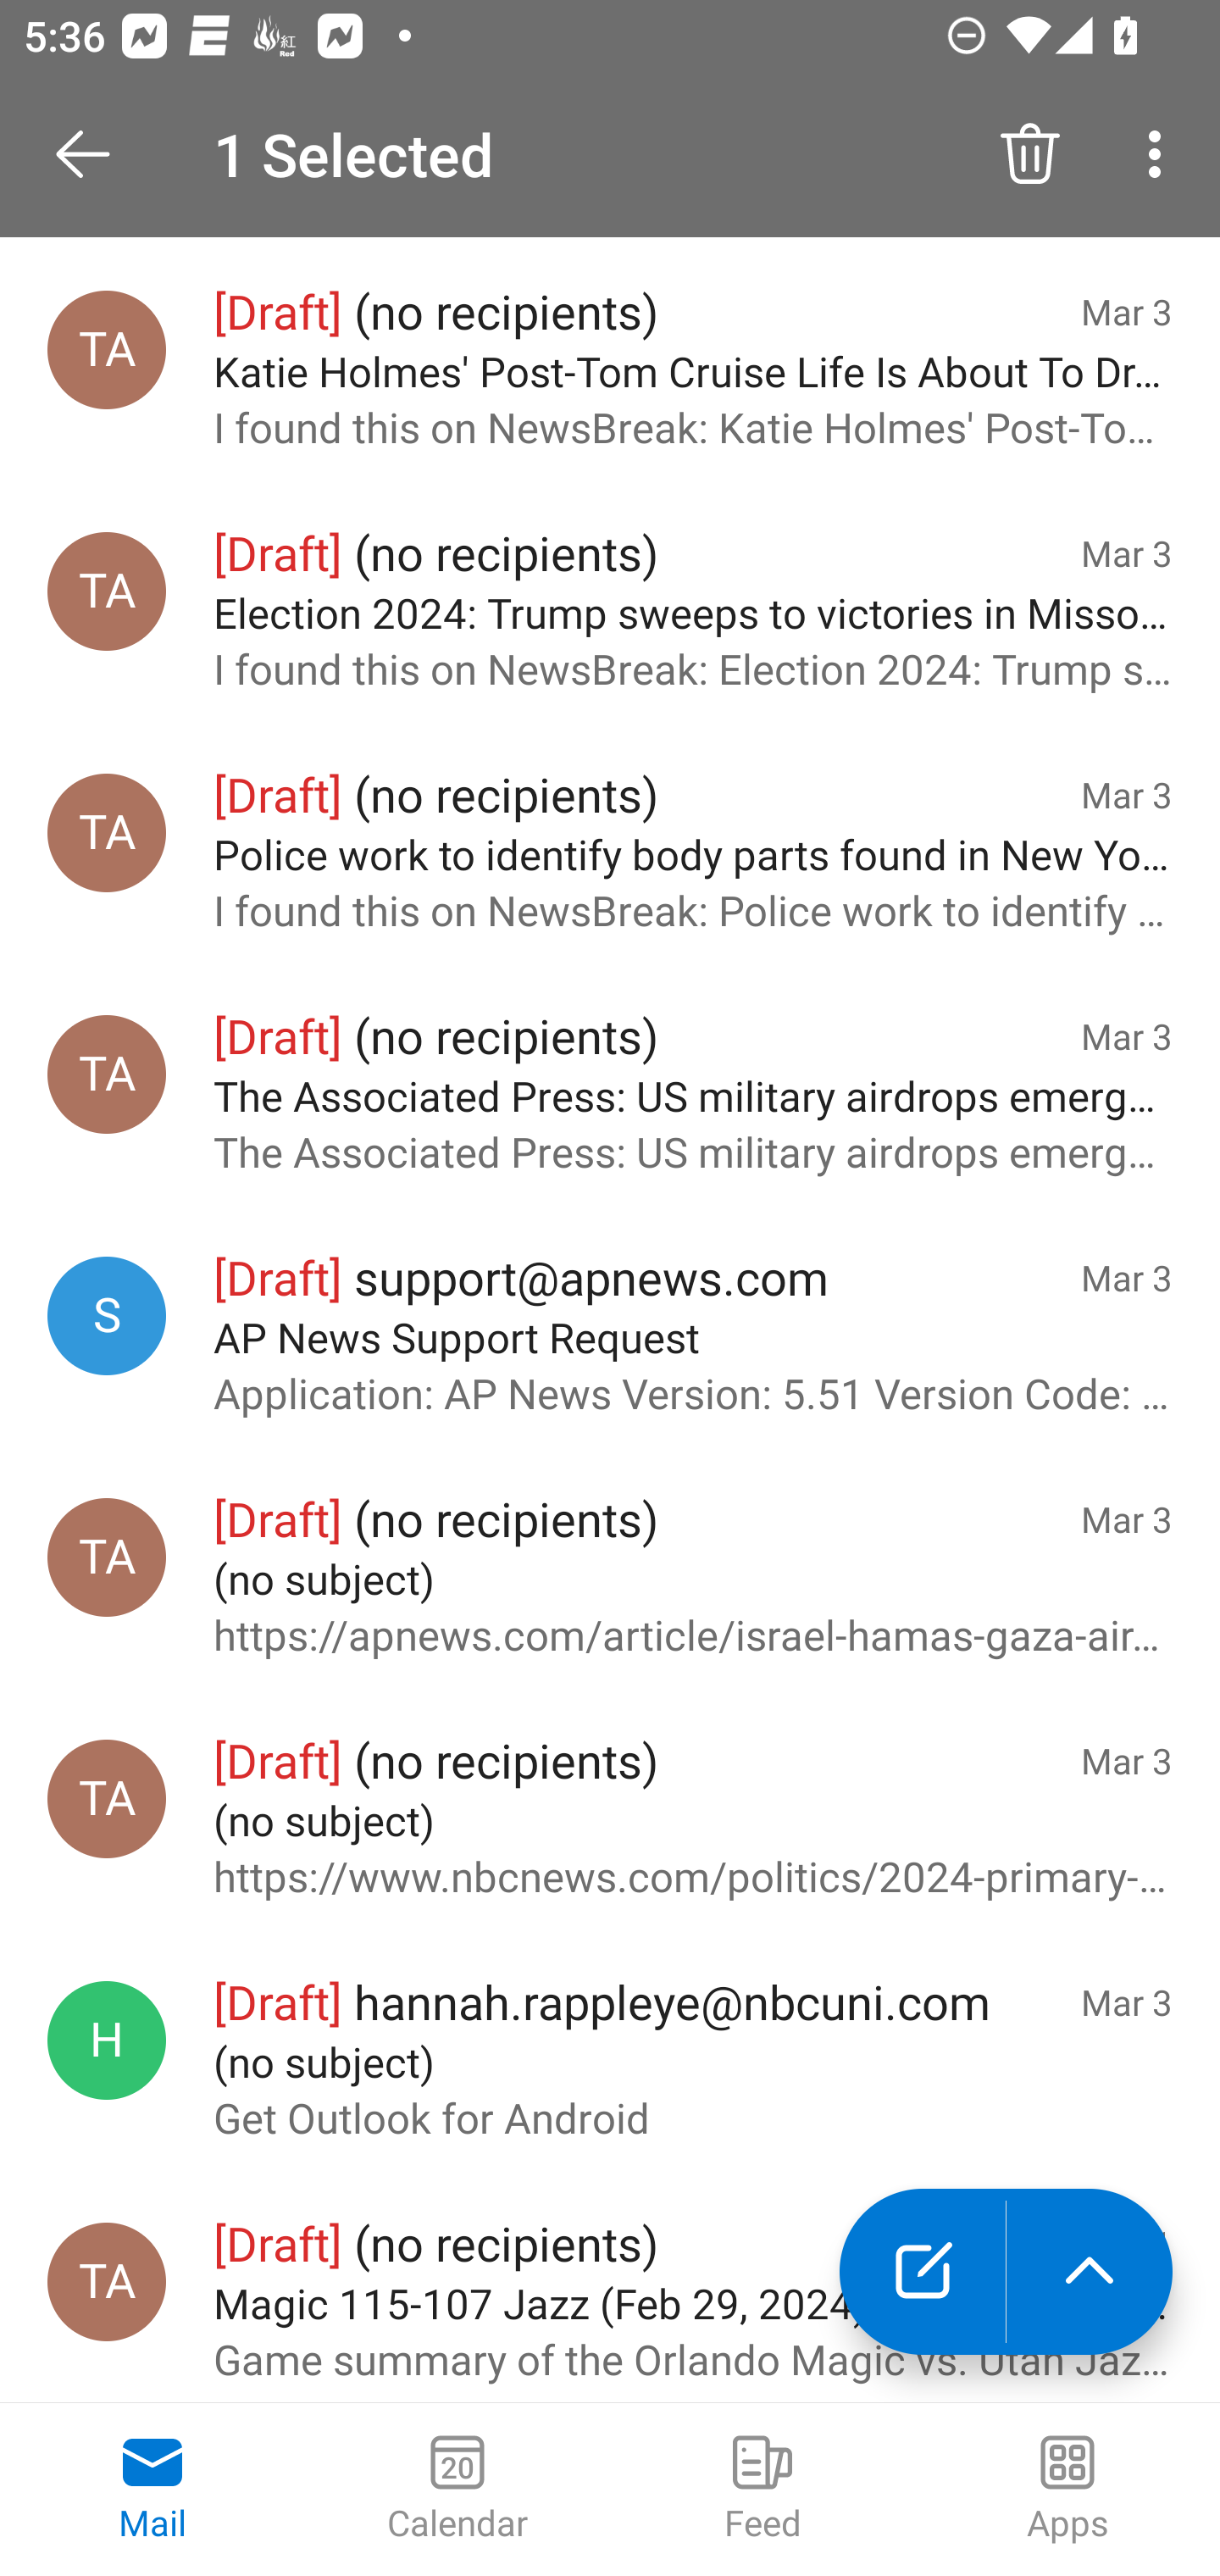 Image resolution: width=1220 pixels, height=2576 pixels. What do you see at coordinates (107, 592) in the screenshot?
I see `Test Appium, testappium002@outlook.com` at bounding box center [107, 592].